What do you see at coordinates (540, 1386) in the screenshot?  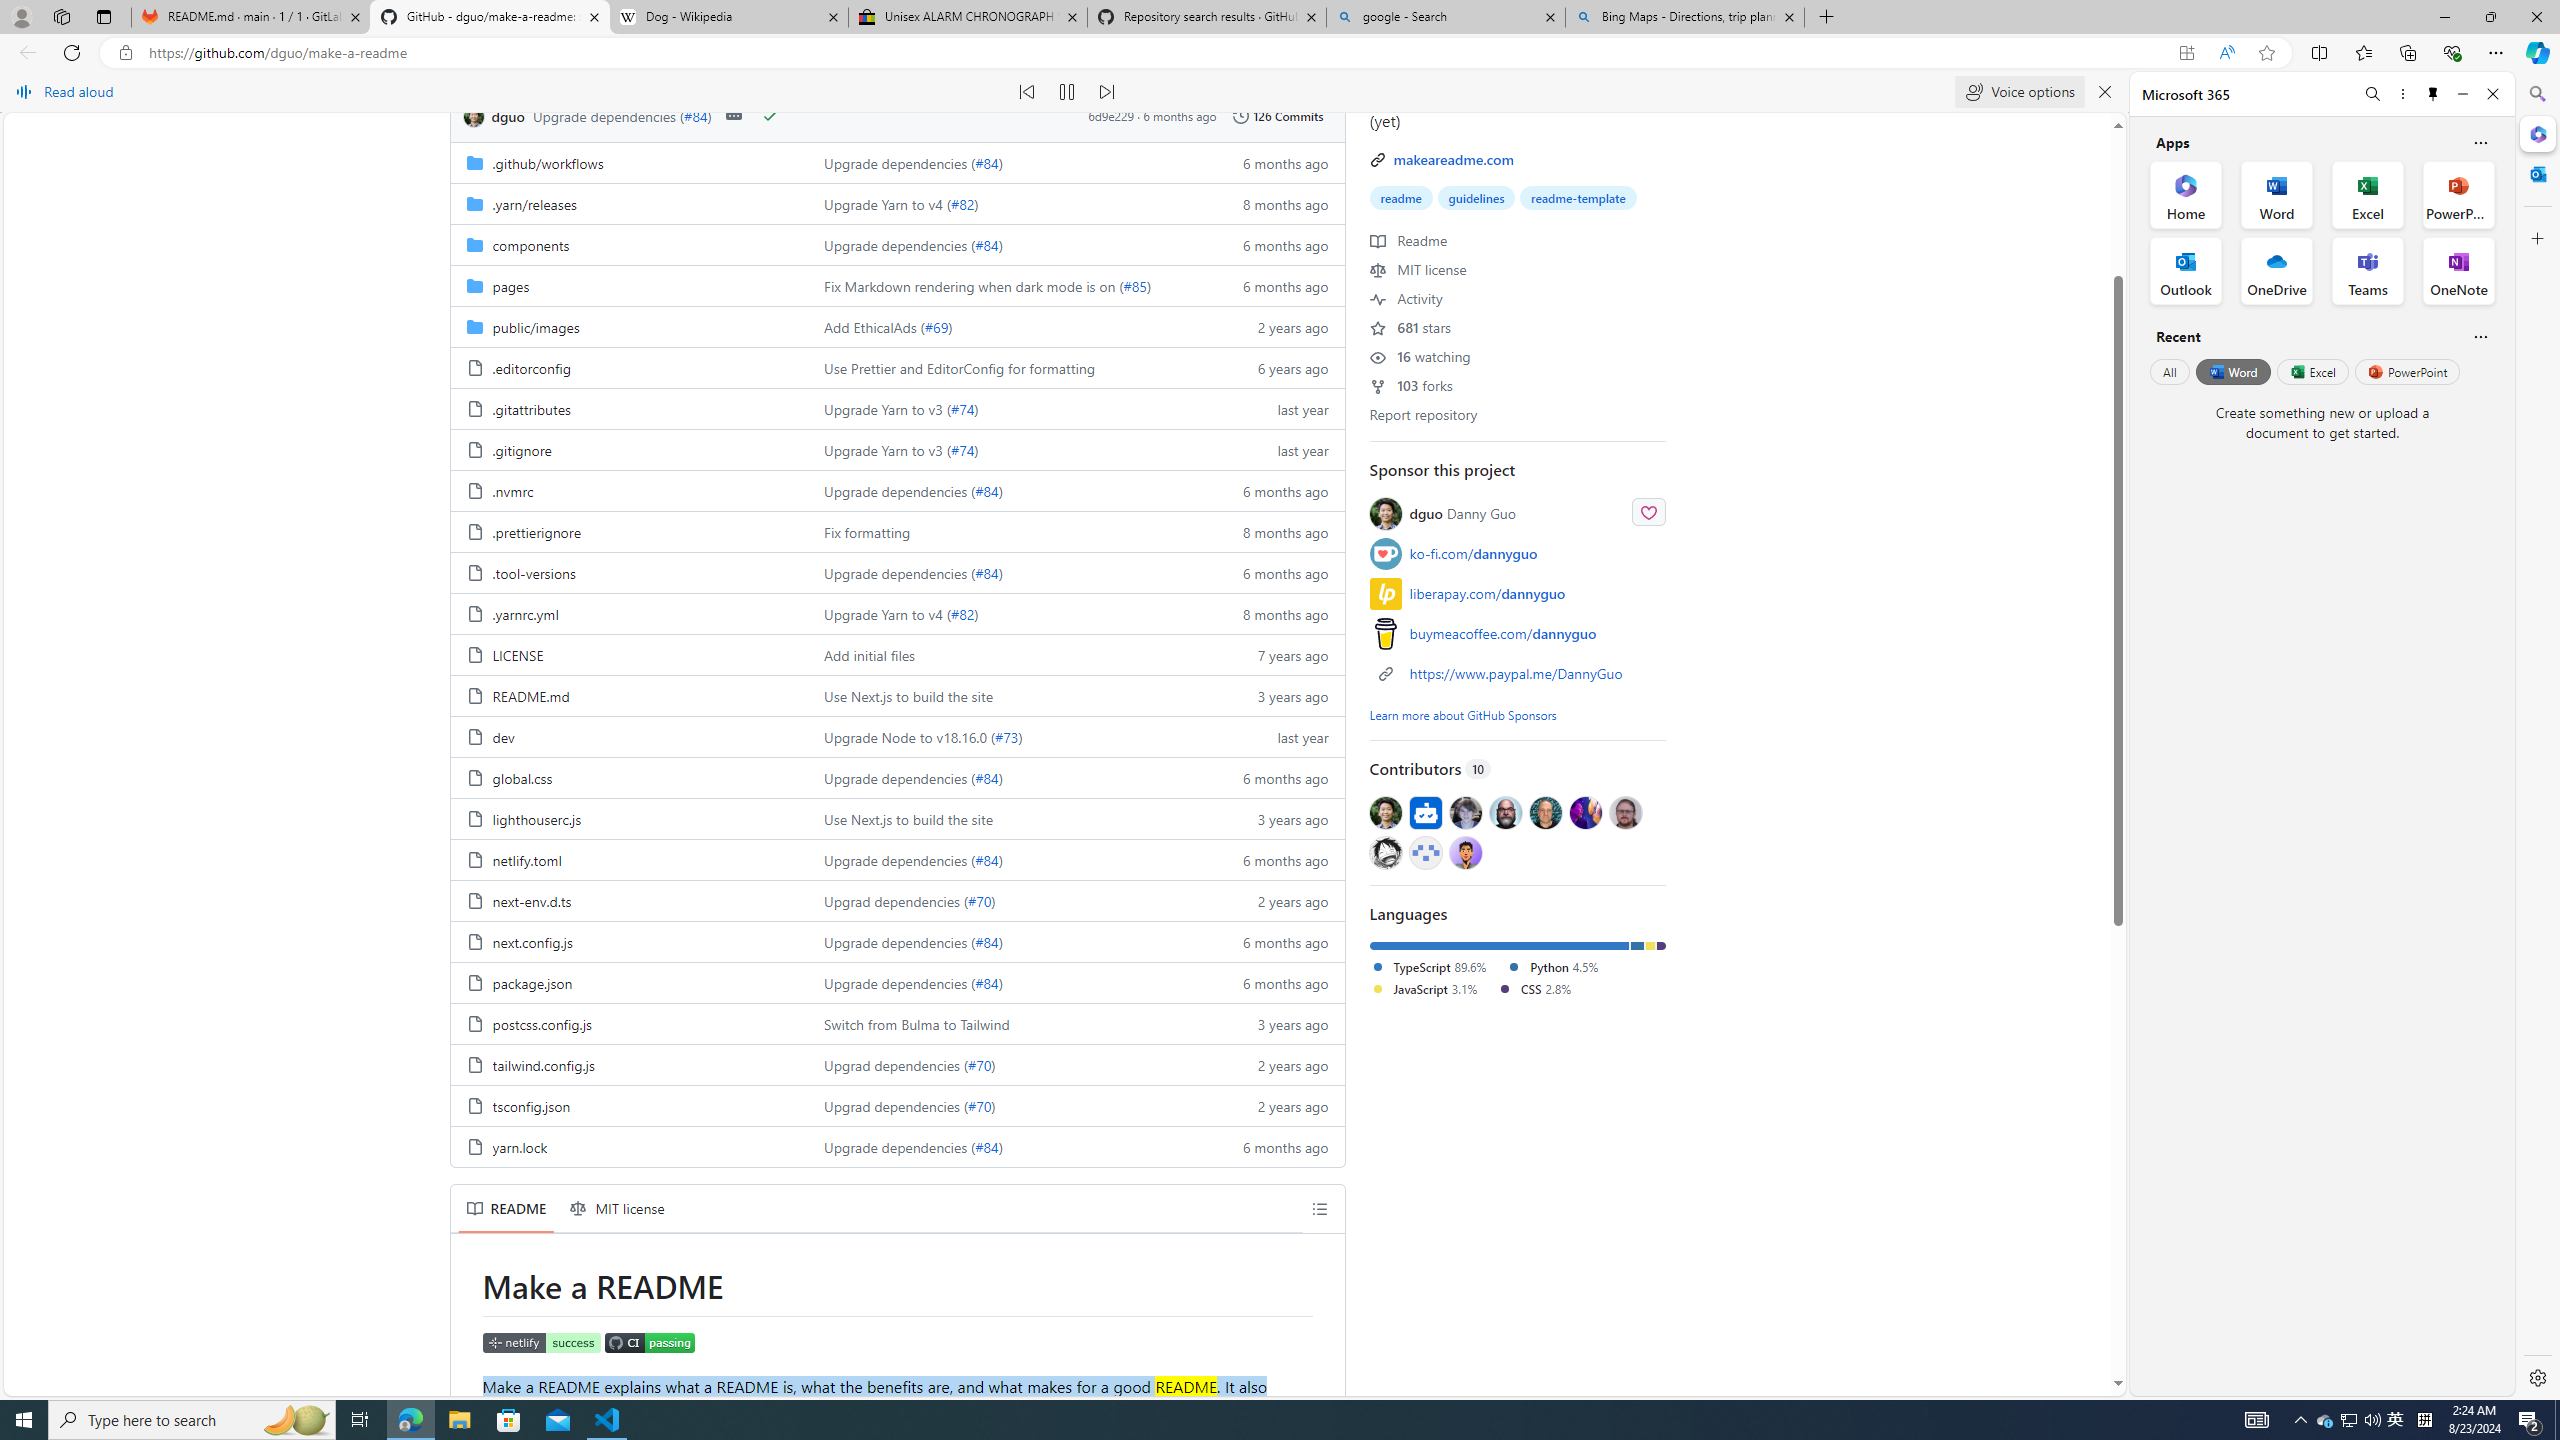 I see `Make a README` at bounding box center [540, 1386].